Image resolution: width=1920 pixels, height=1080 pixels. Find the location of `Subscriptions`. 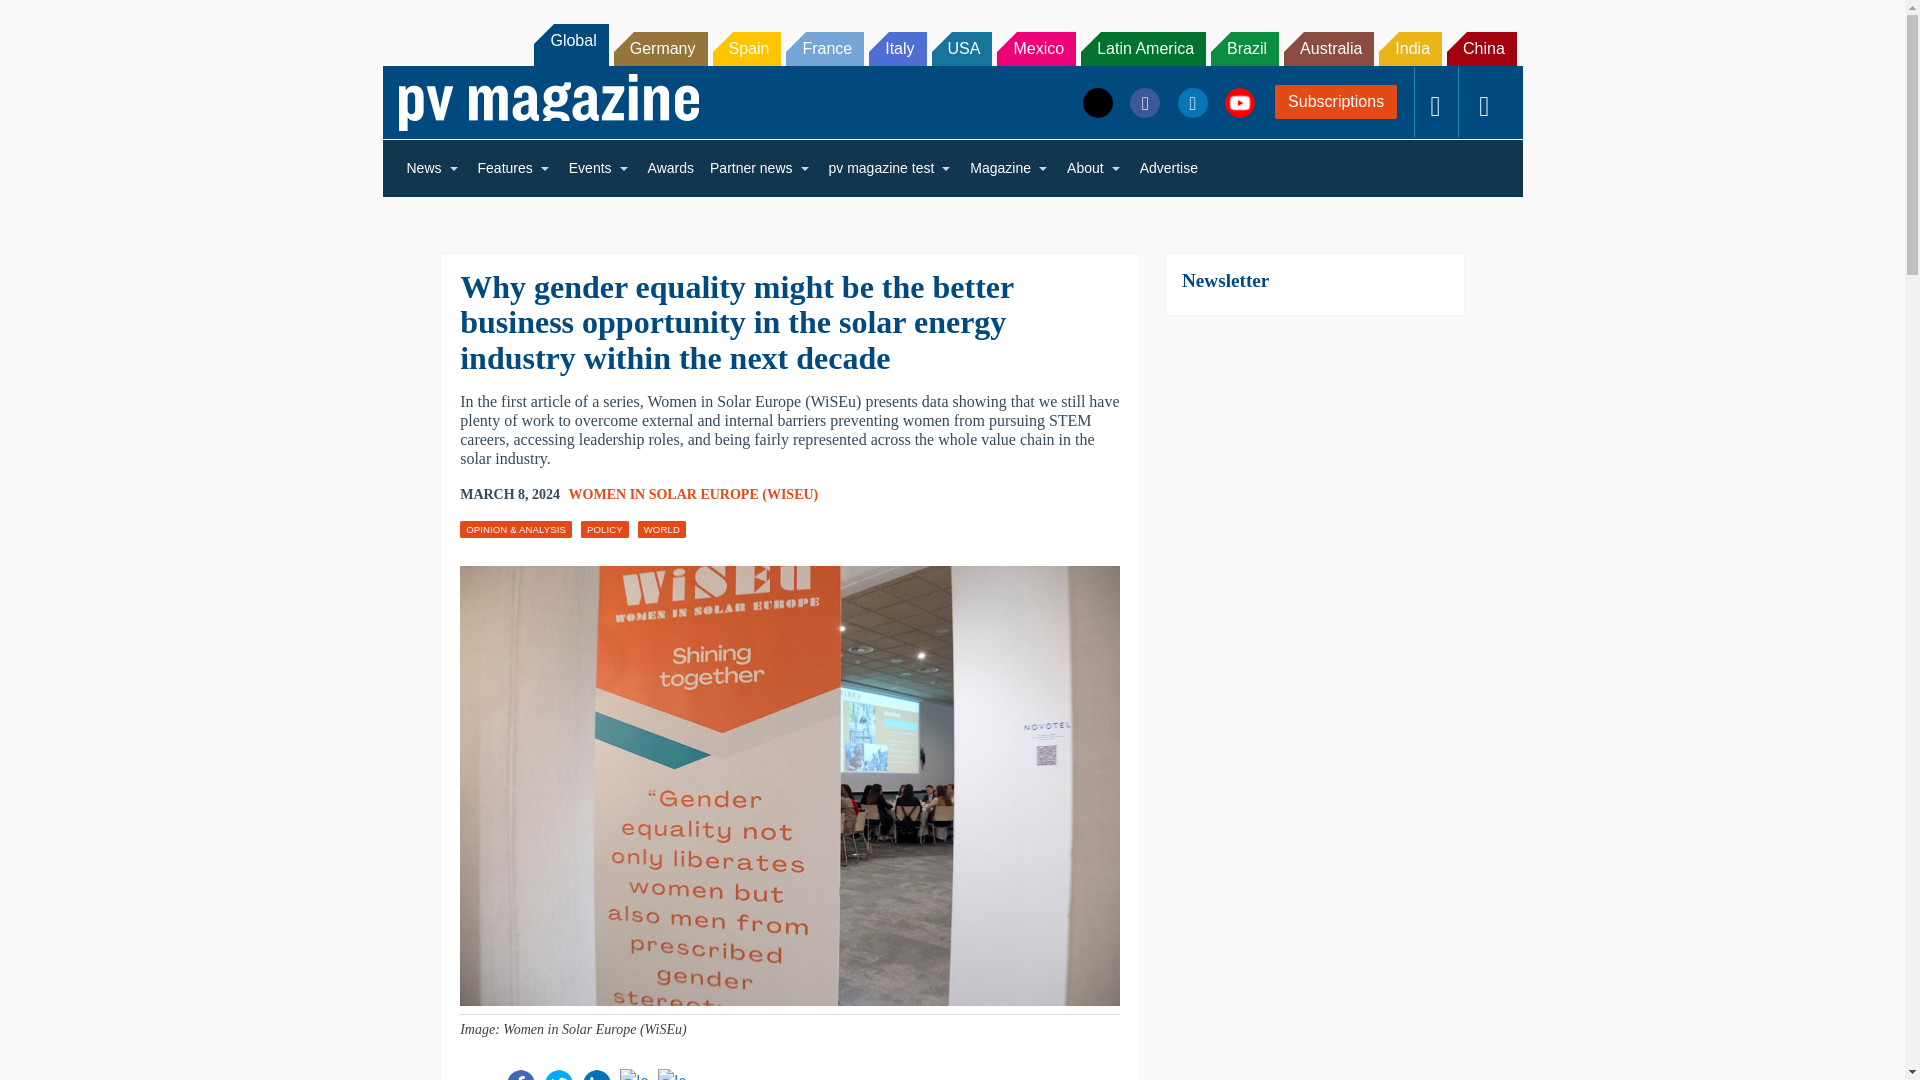

Subscriptions is located at coordinates (1336, 102).